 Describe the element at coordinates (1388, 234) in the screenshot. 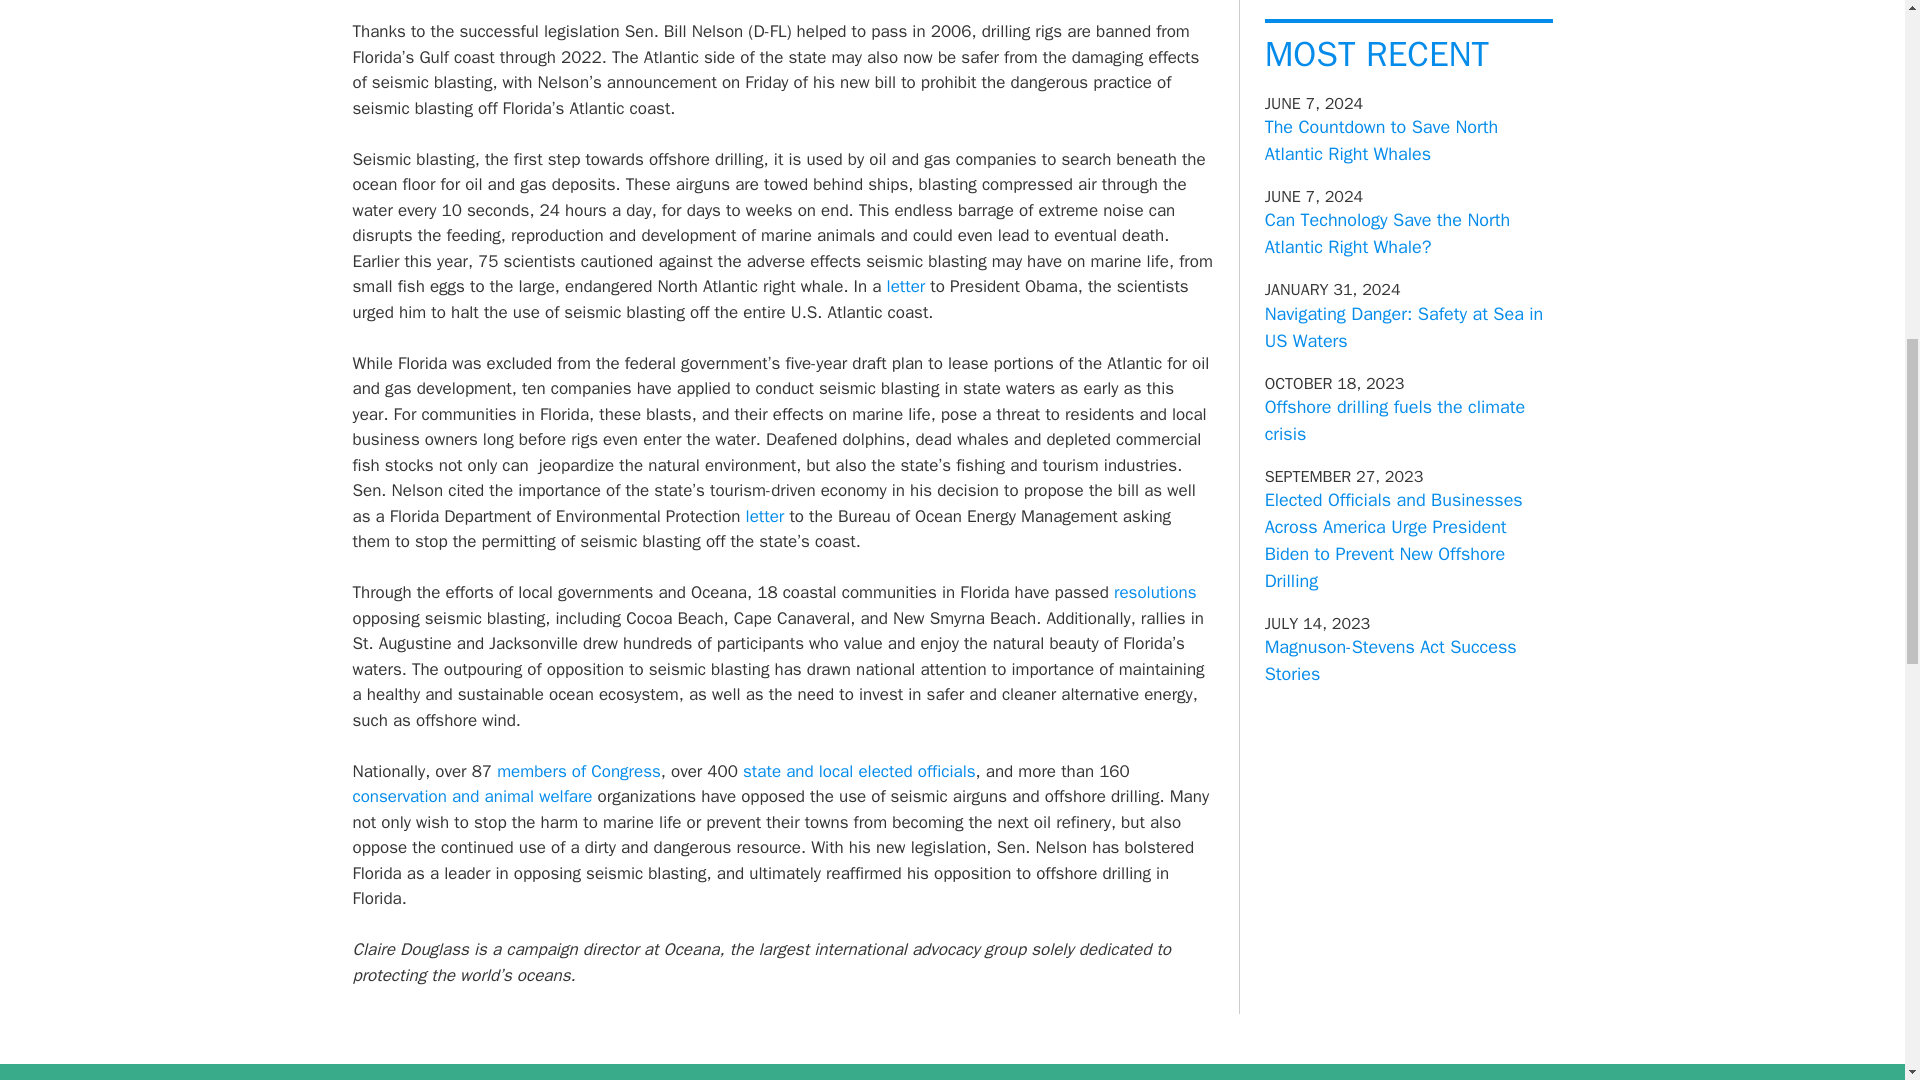

I see `Can Technology Save the North Atlantic Right Whale?` at that location.